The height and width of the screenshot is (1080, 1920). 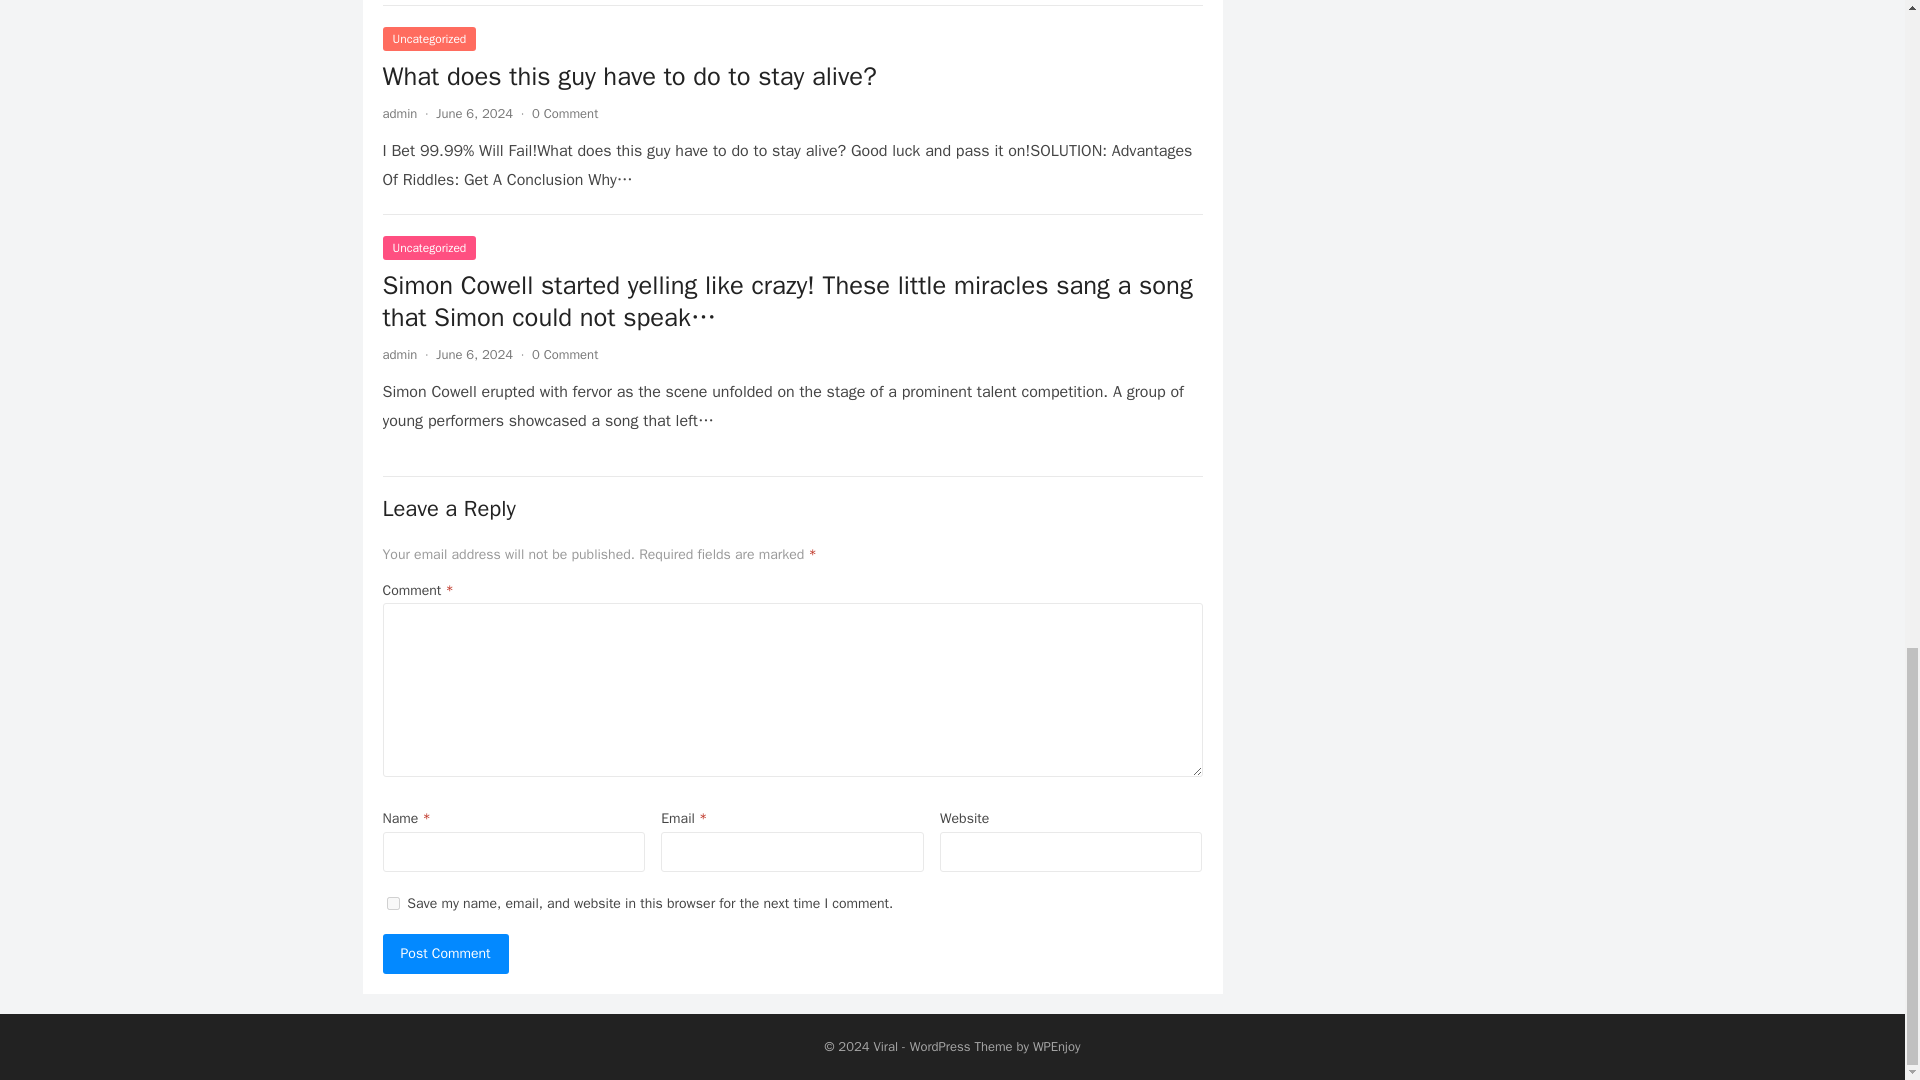 I want to click on Posts by admin, so click(x=399, y=354).